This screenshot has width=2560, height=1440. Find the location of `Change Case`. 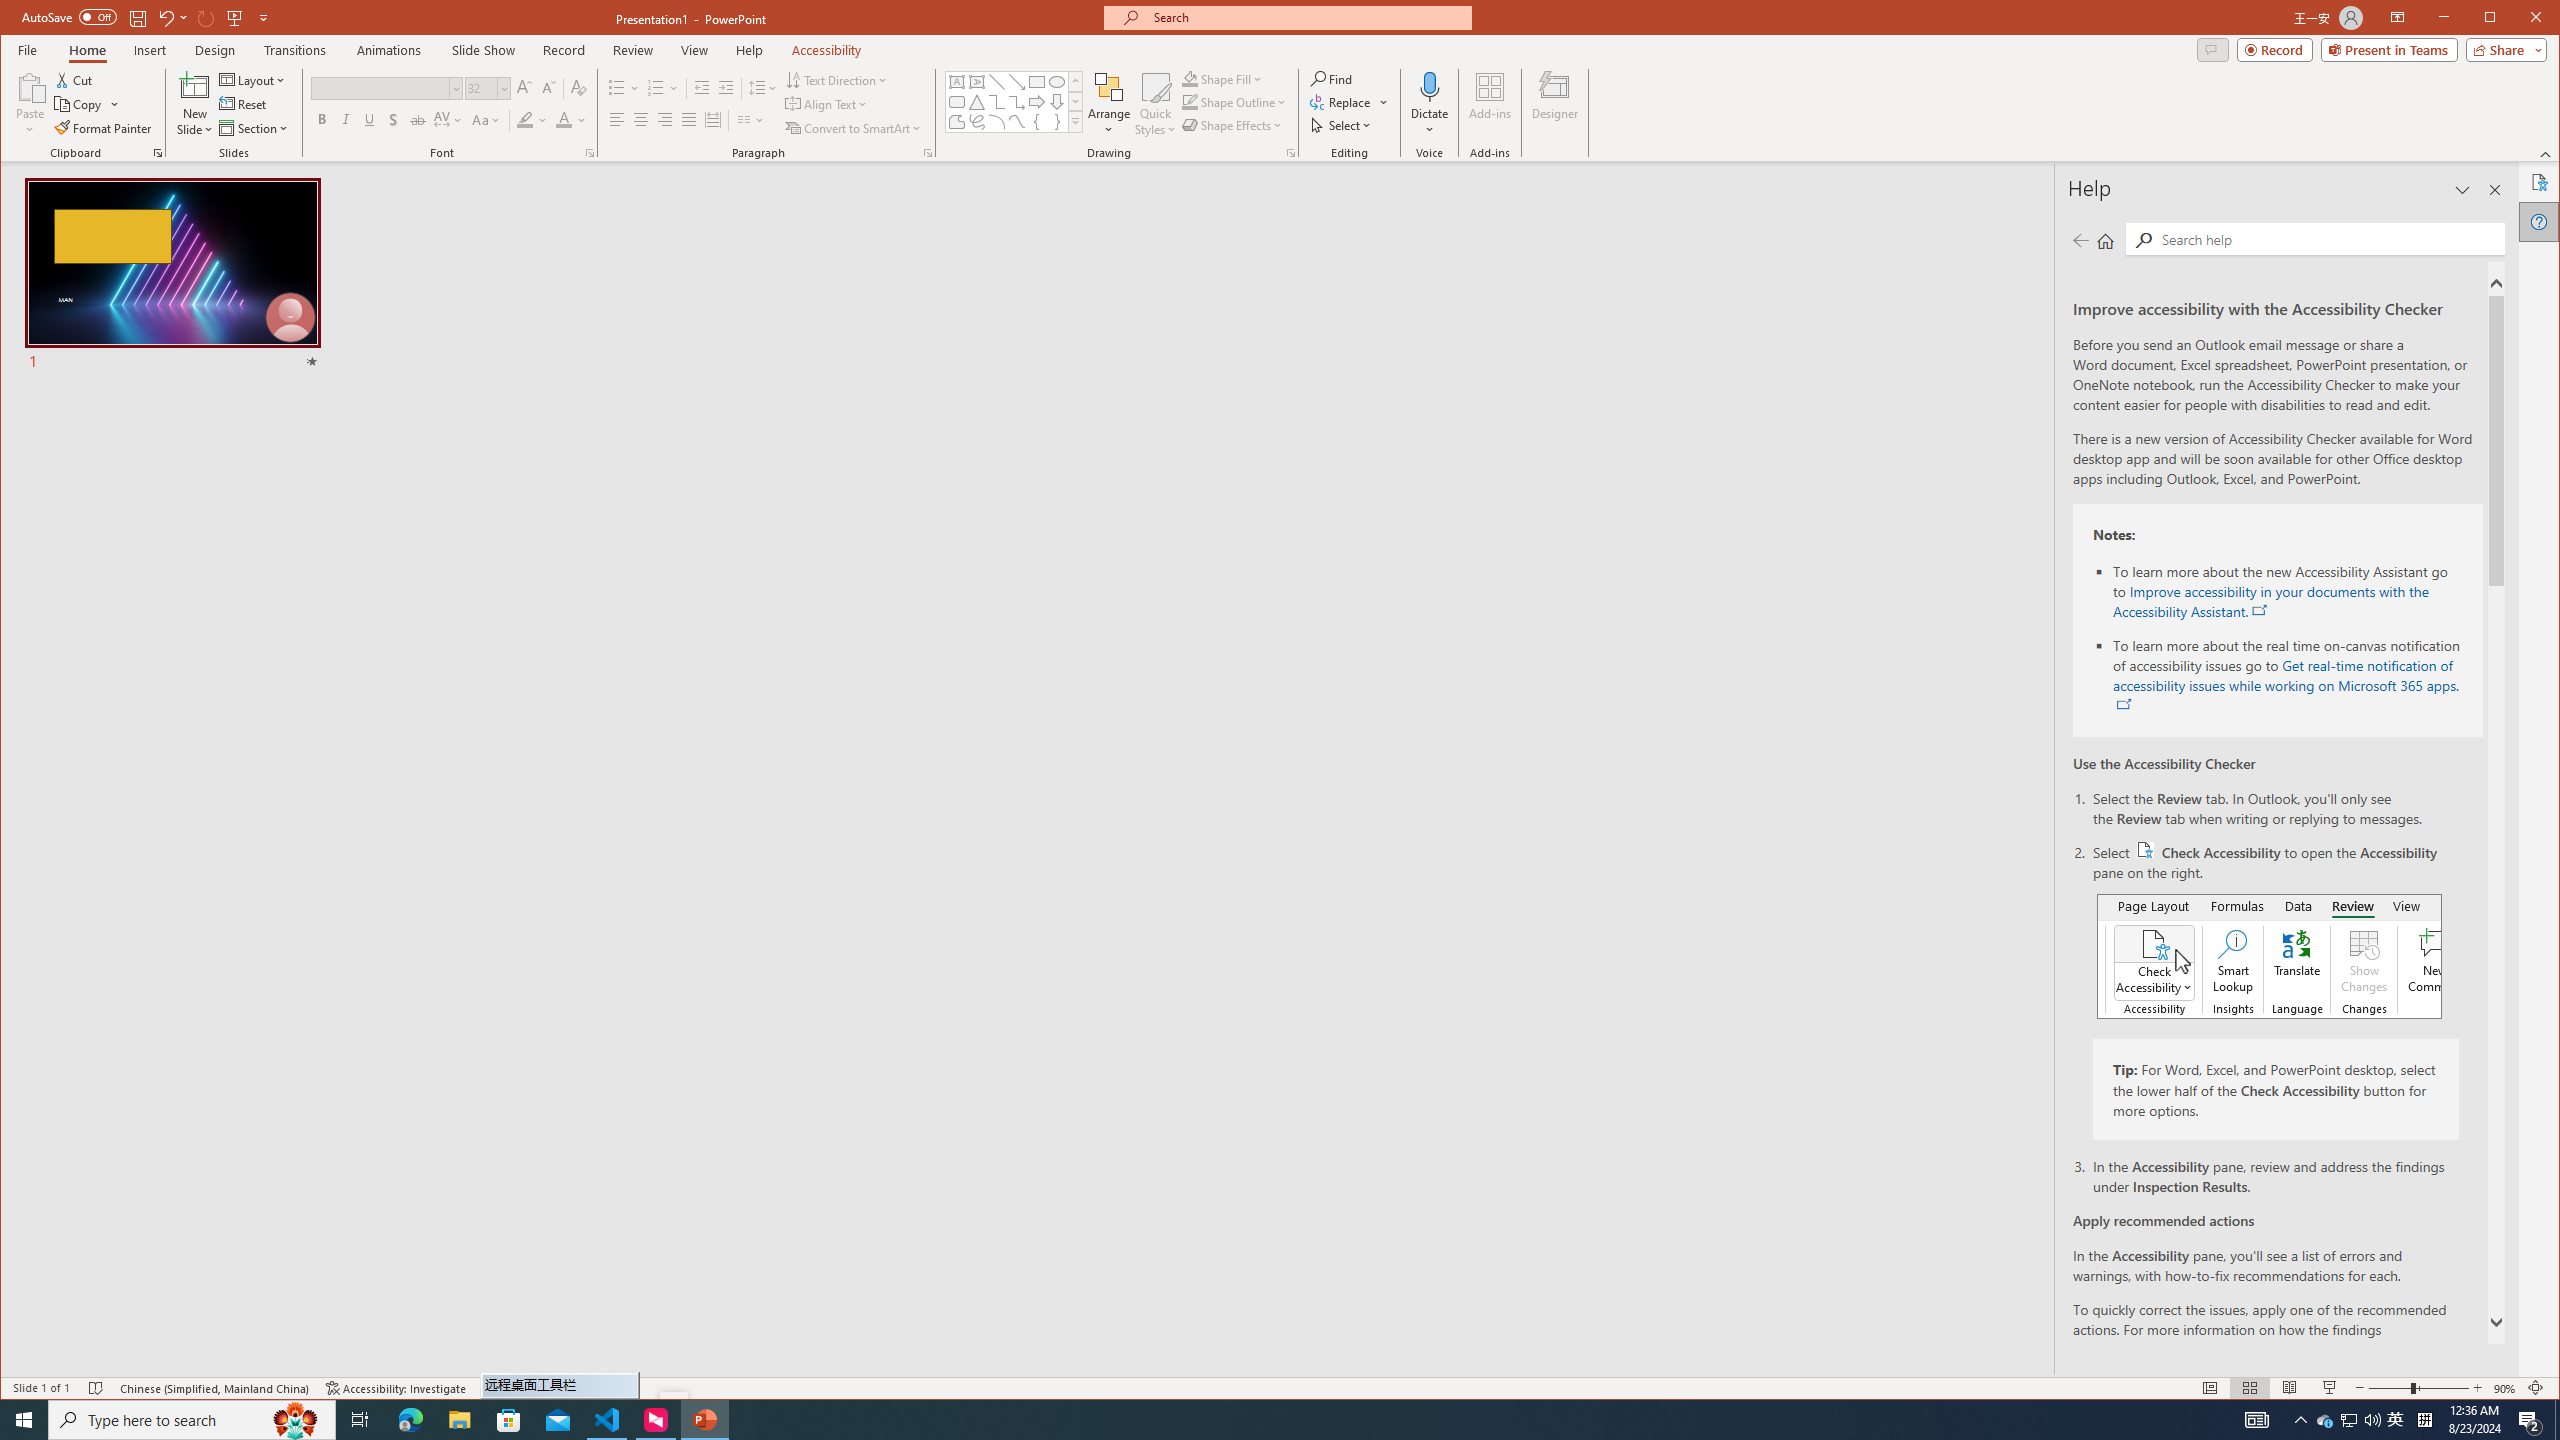

Change Case is located at coordinates (486, 120).